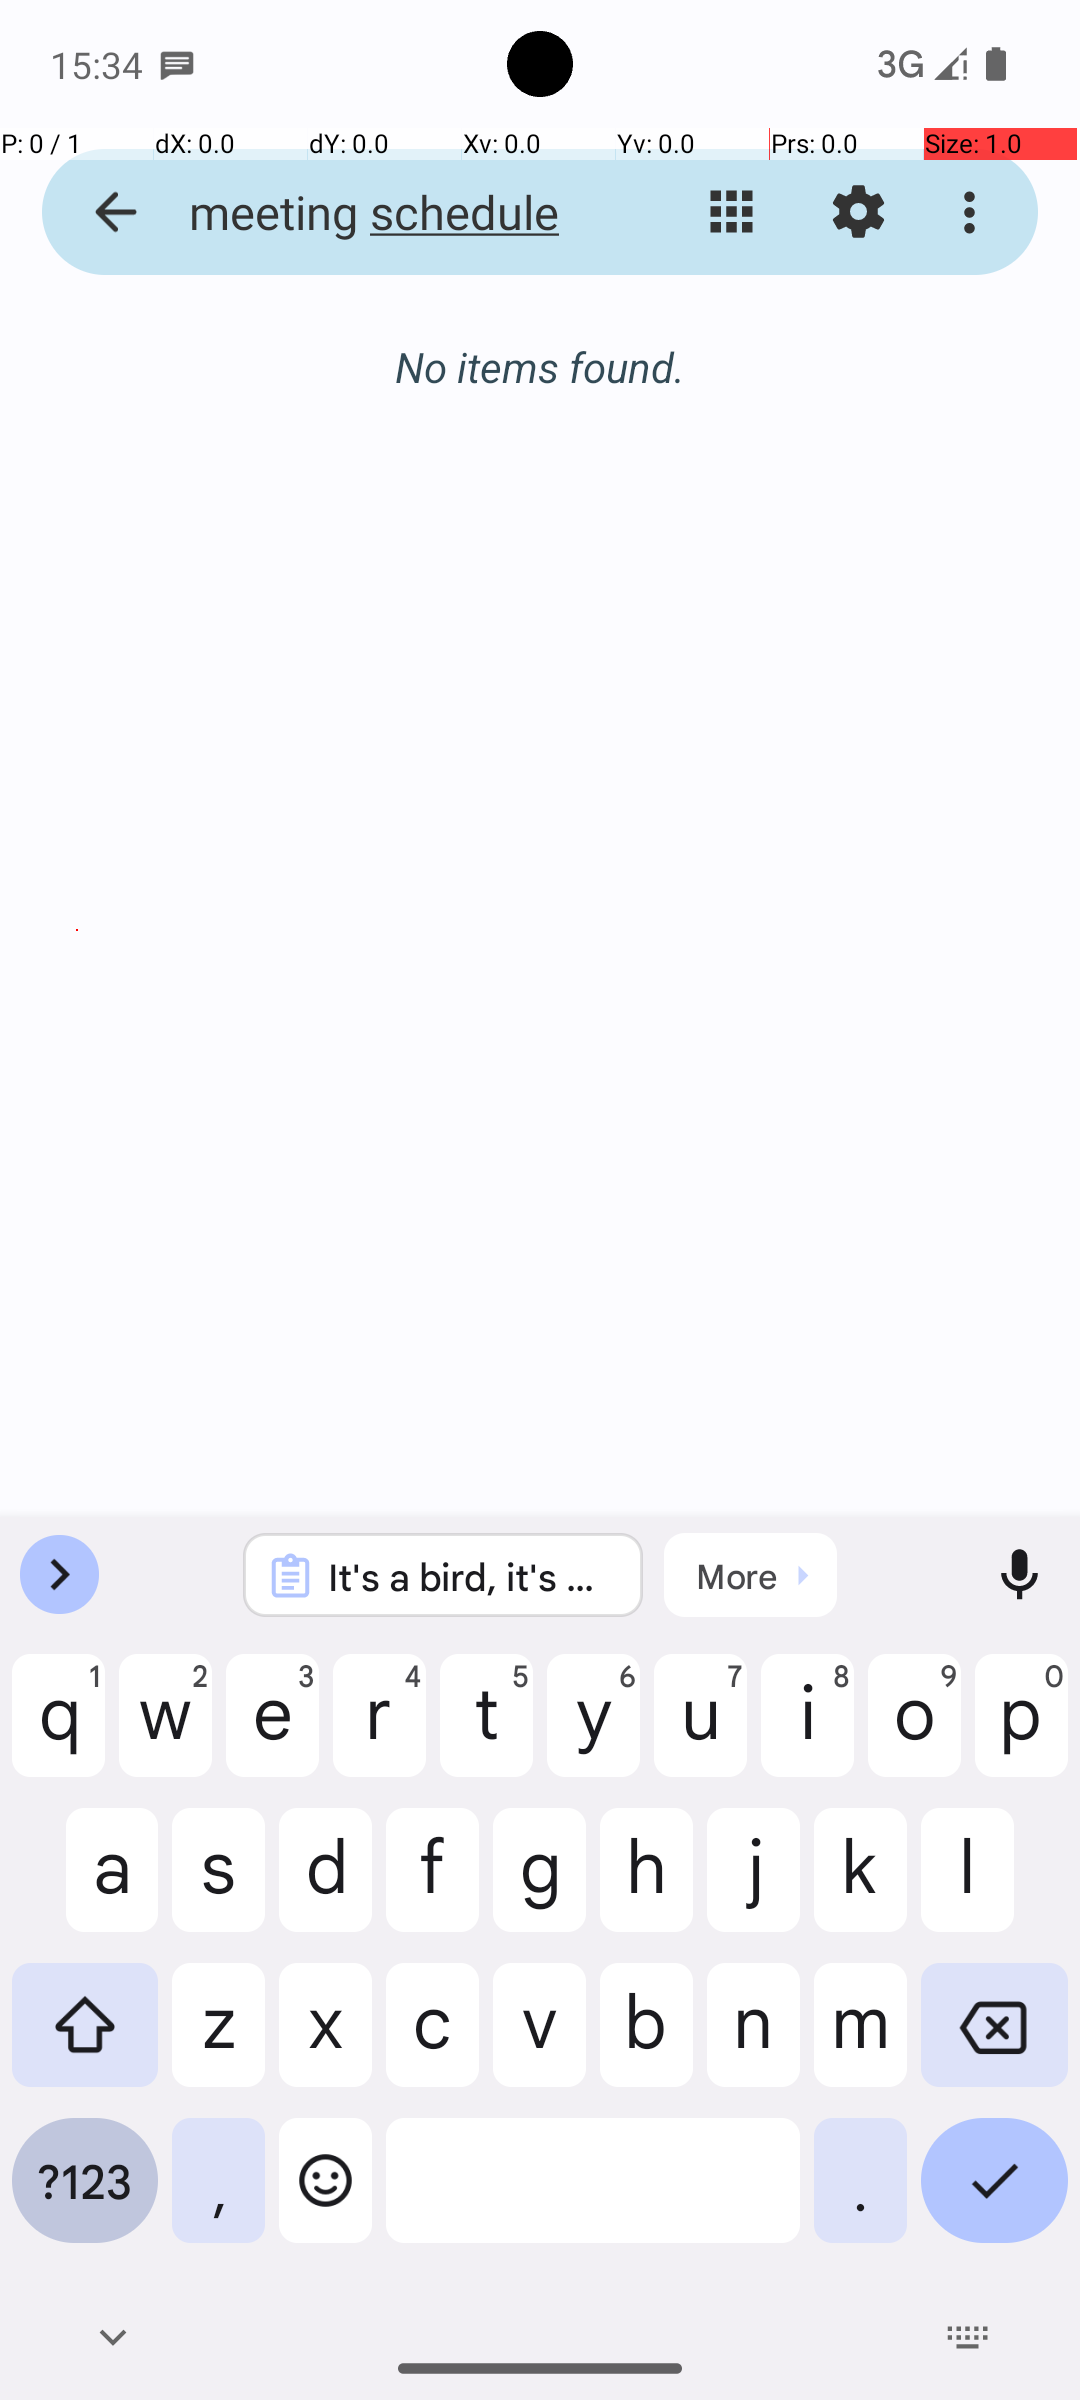 The width and height of the screenshot is (1080, 2400). What do you see at coordinates (386, 212) in the screenshot?
I see `meeting schedule` at bounding box center [386, 212].